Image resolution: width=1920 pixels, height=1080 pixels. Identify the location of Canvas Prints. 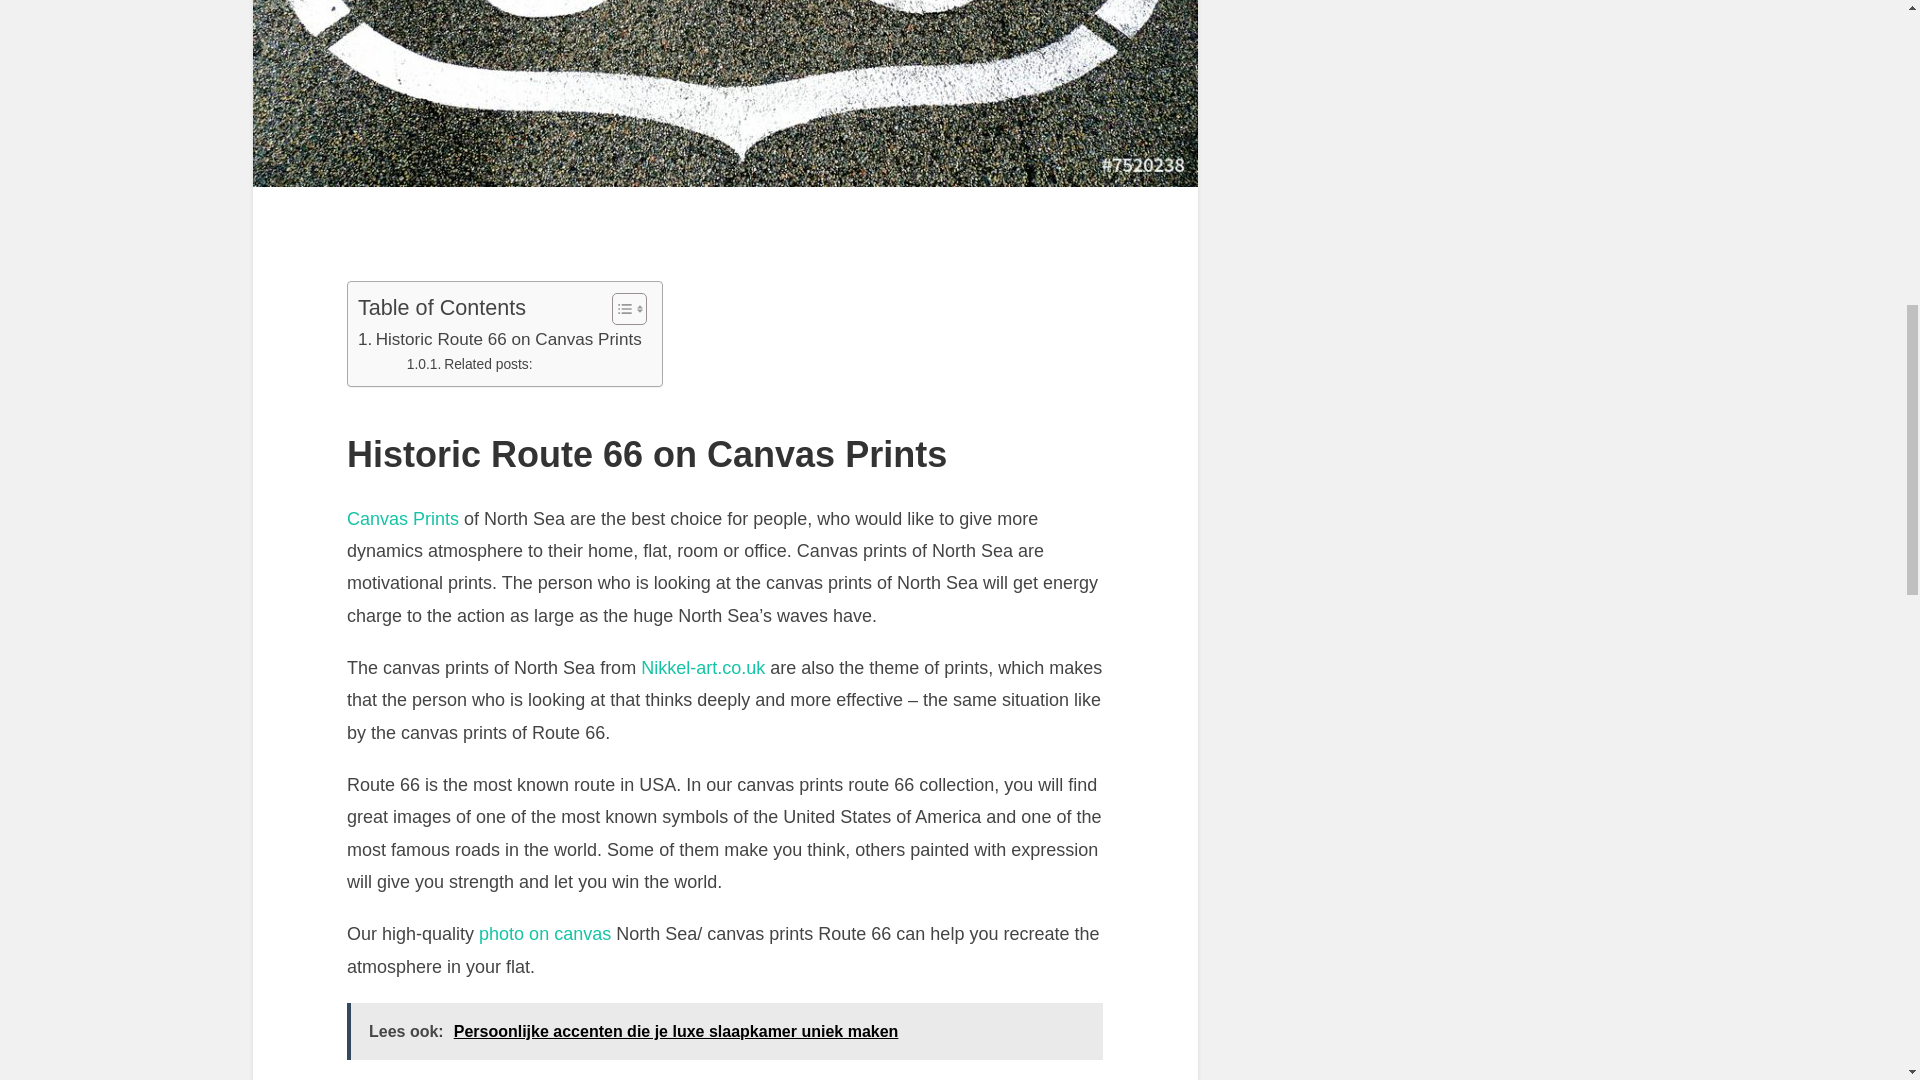
(402, 518).